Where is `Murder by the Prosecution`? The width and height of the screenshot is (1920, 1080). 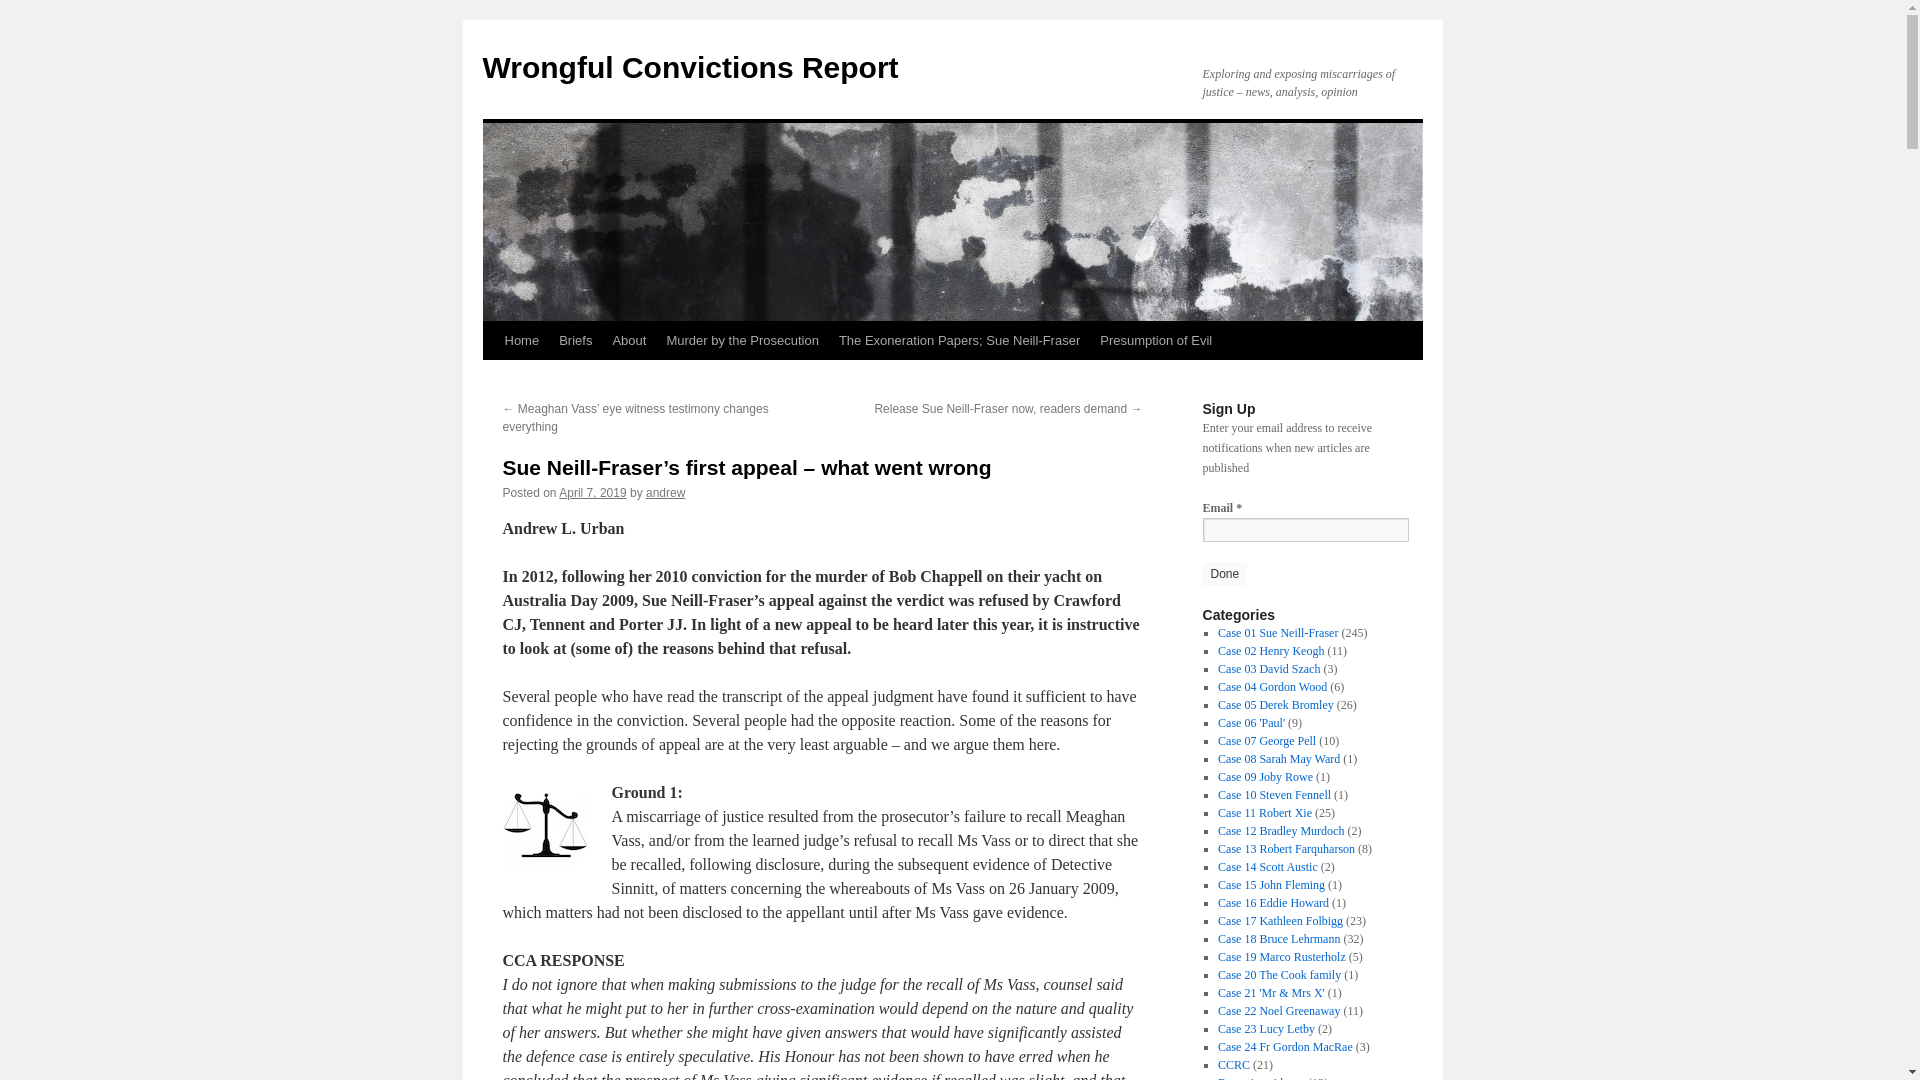 Murder by the Prosecution is located at coordinates (742, 340).